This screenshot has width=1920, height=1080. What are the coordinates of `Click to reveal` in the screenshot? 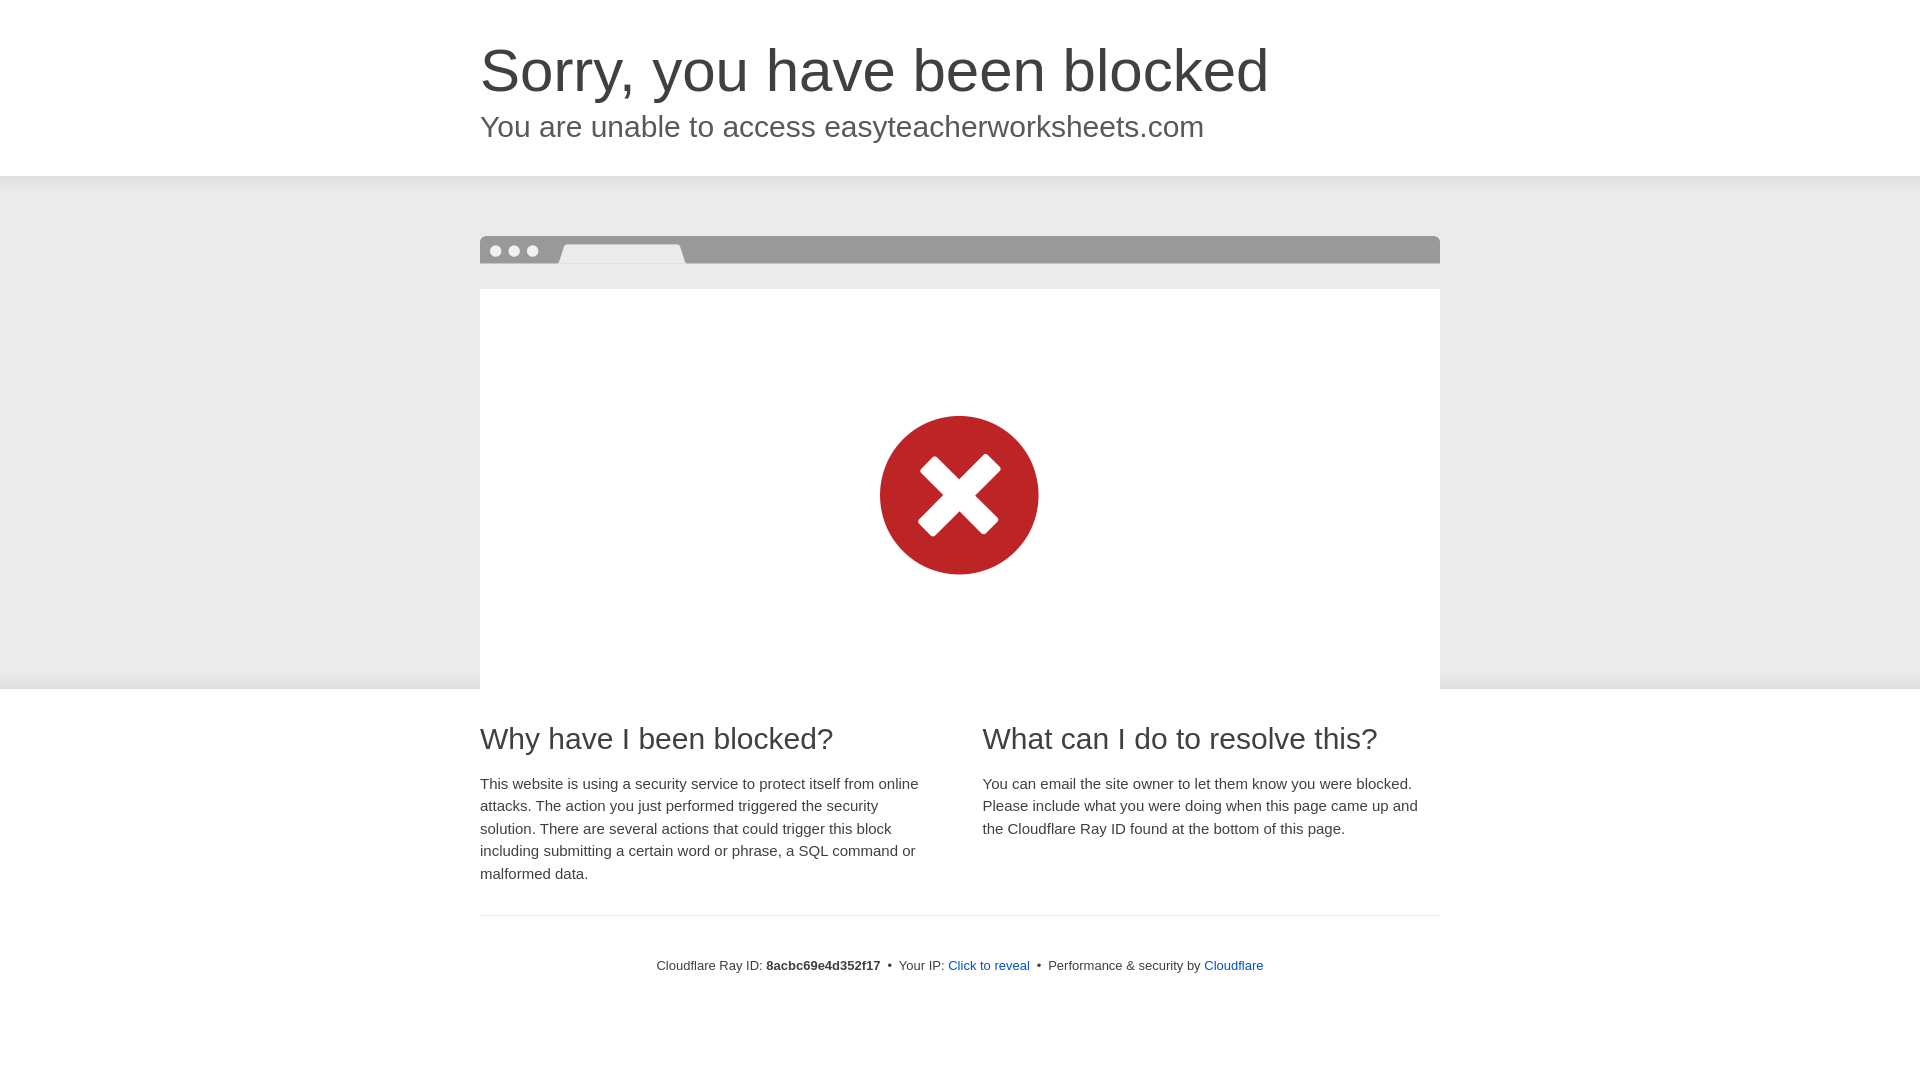 It's located at (988, 966).